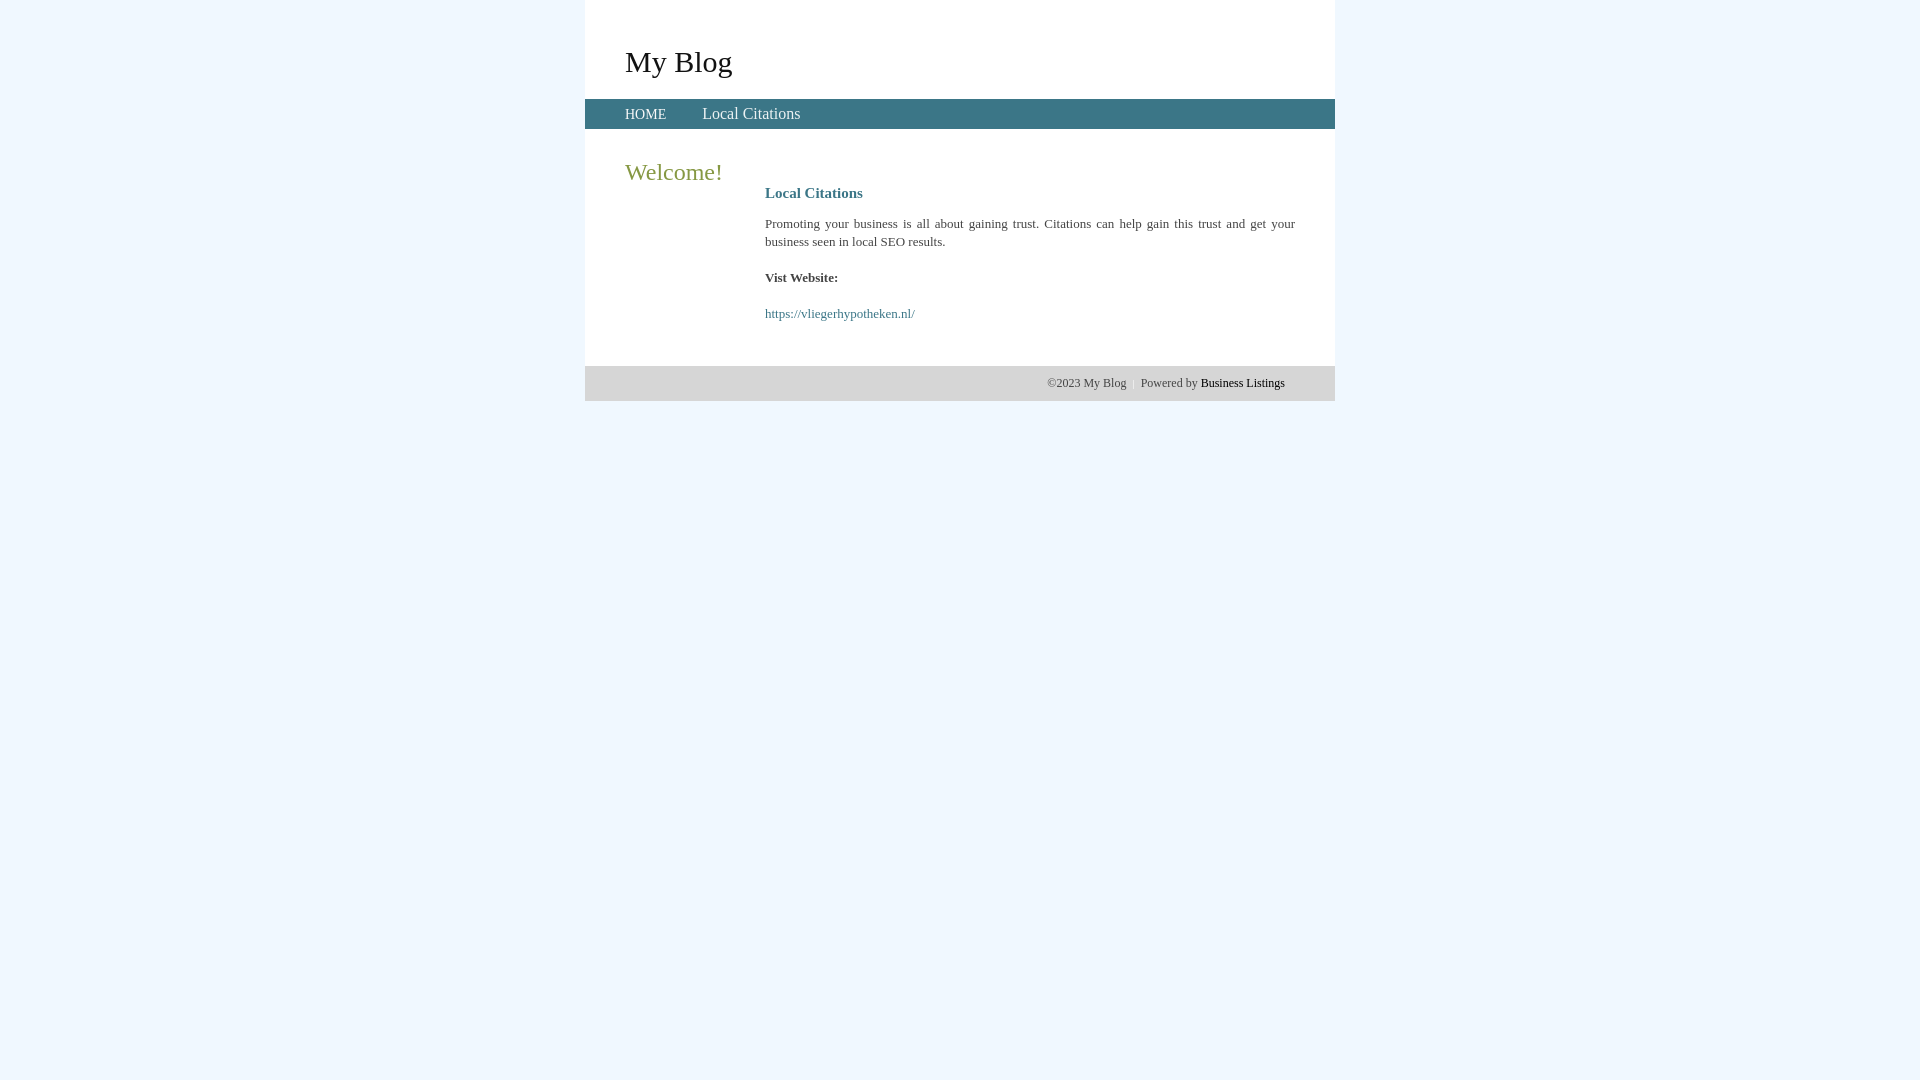 This screenshot has width=1920, height=1080. I want to click on Business Listings, so click(1243, 383).